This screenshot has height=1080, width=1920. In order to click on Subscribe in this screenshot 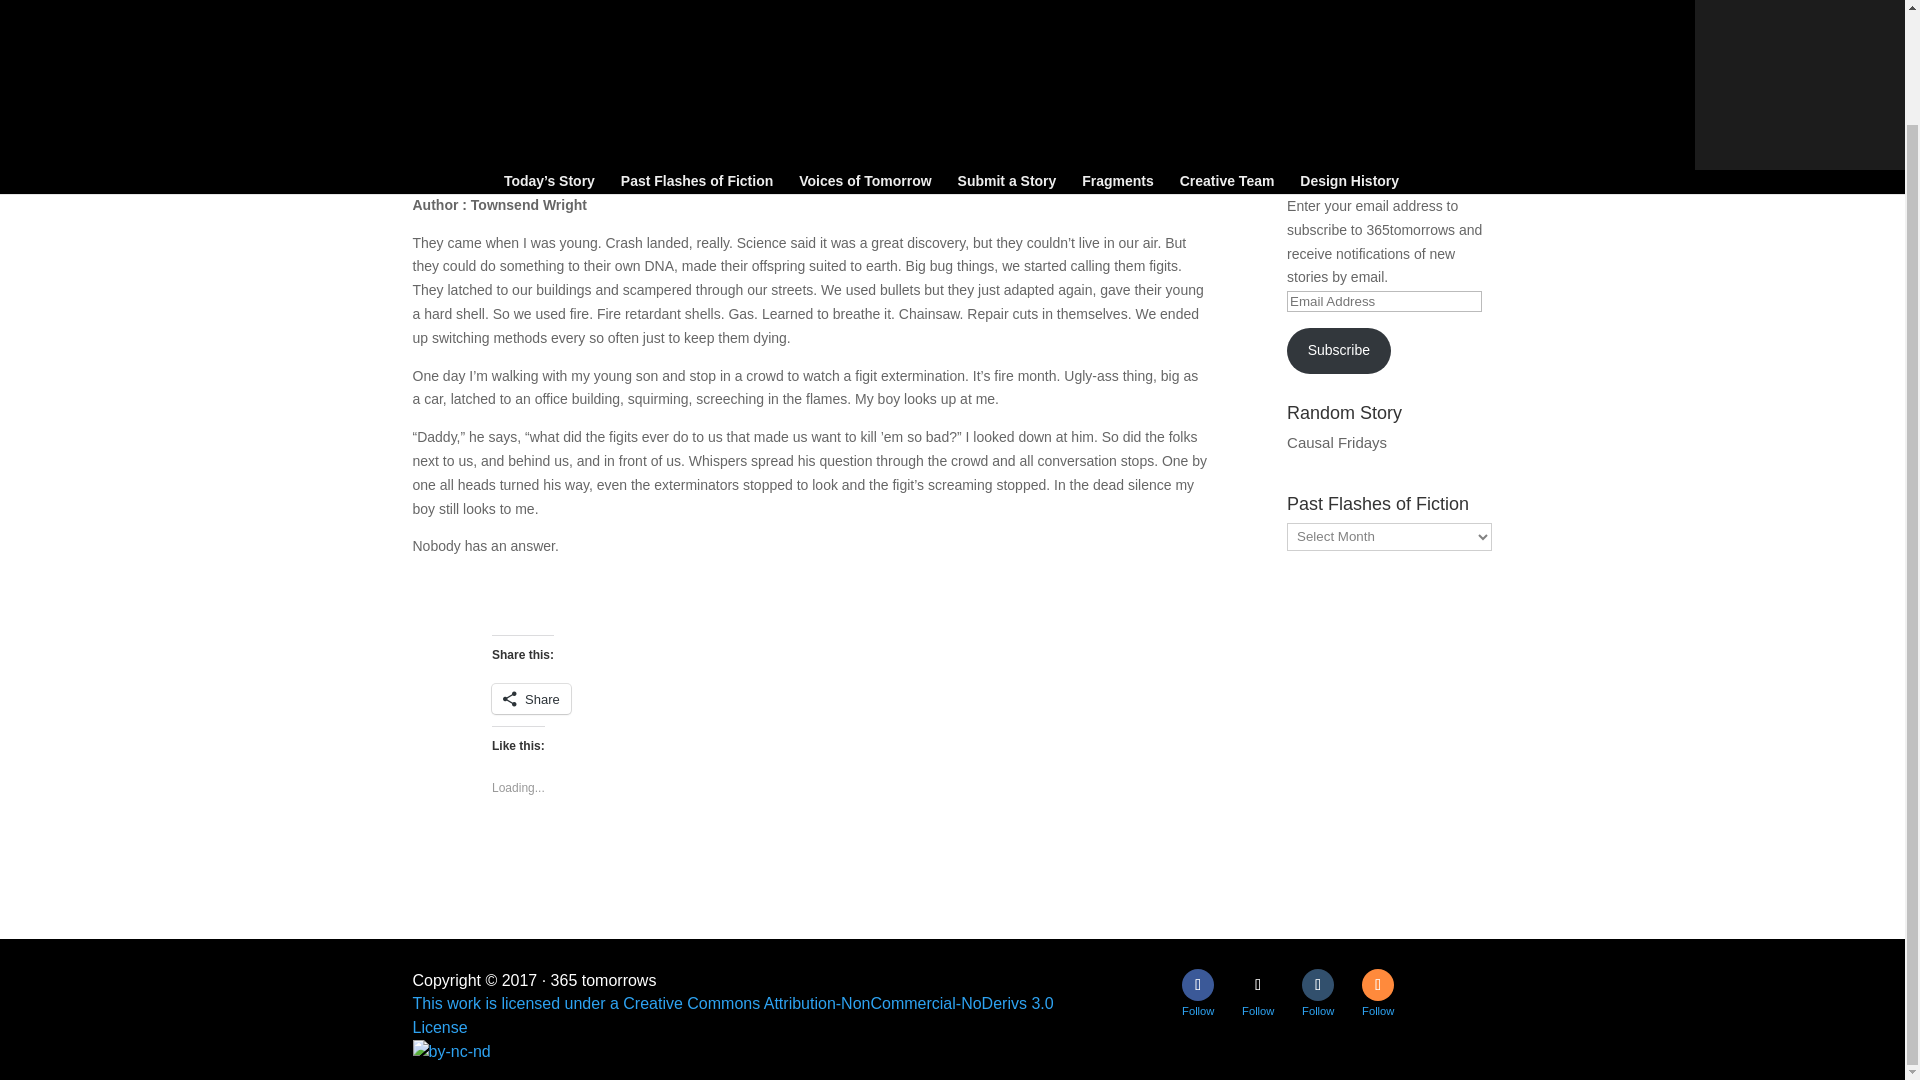, I will do `click(1338, 350)`.